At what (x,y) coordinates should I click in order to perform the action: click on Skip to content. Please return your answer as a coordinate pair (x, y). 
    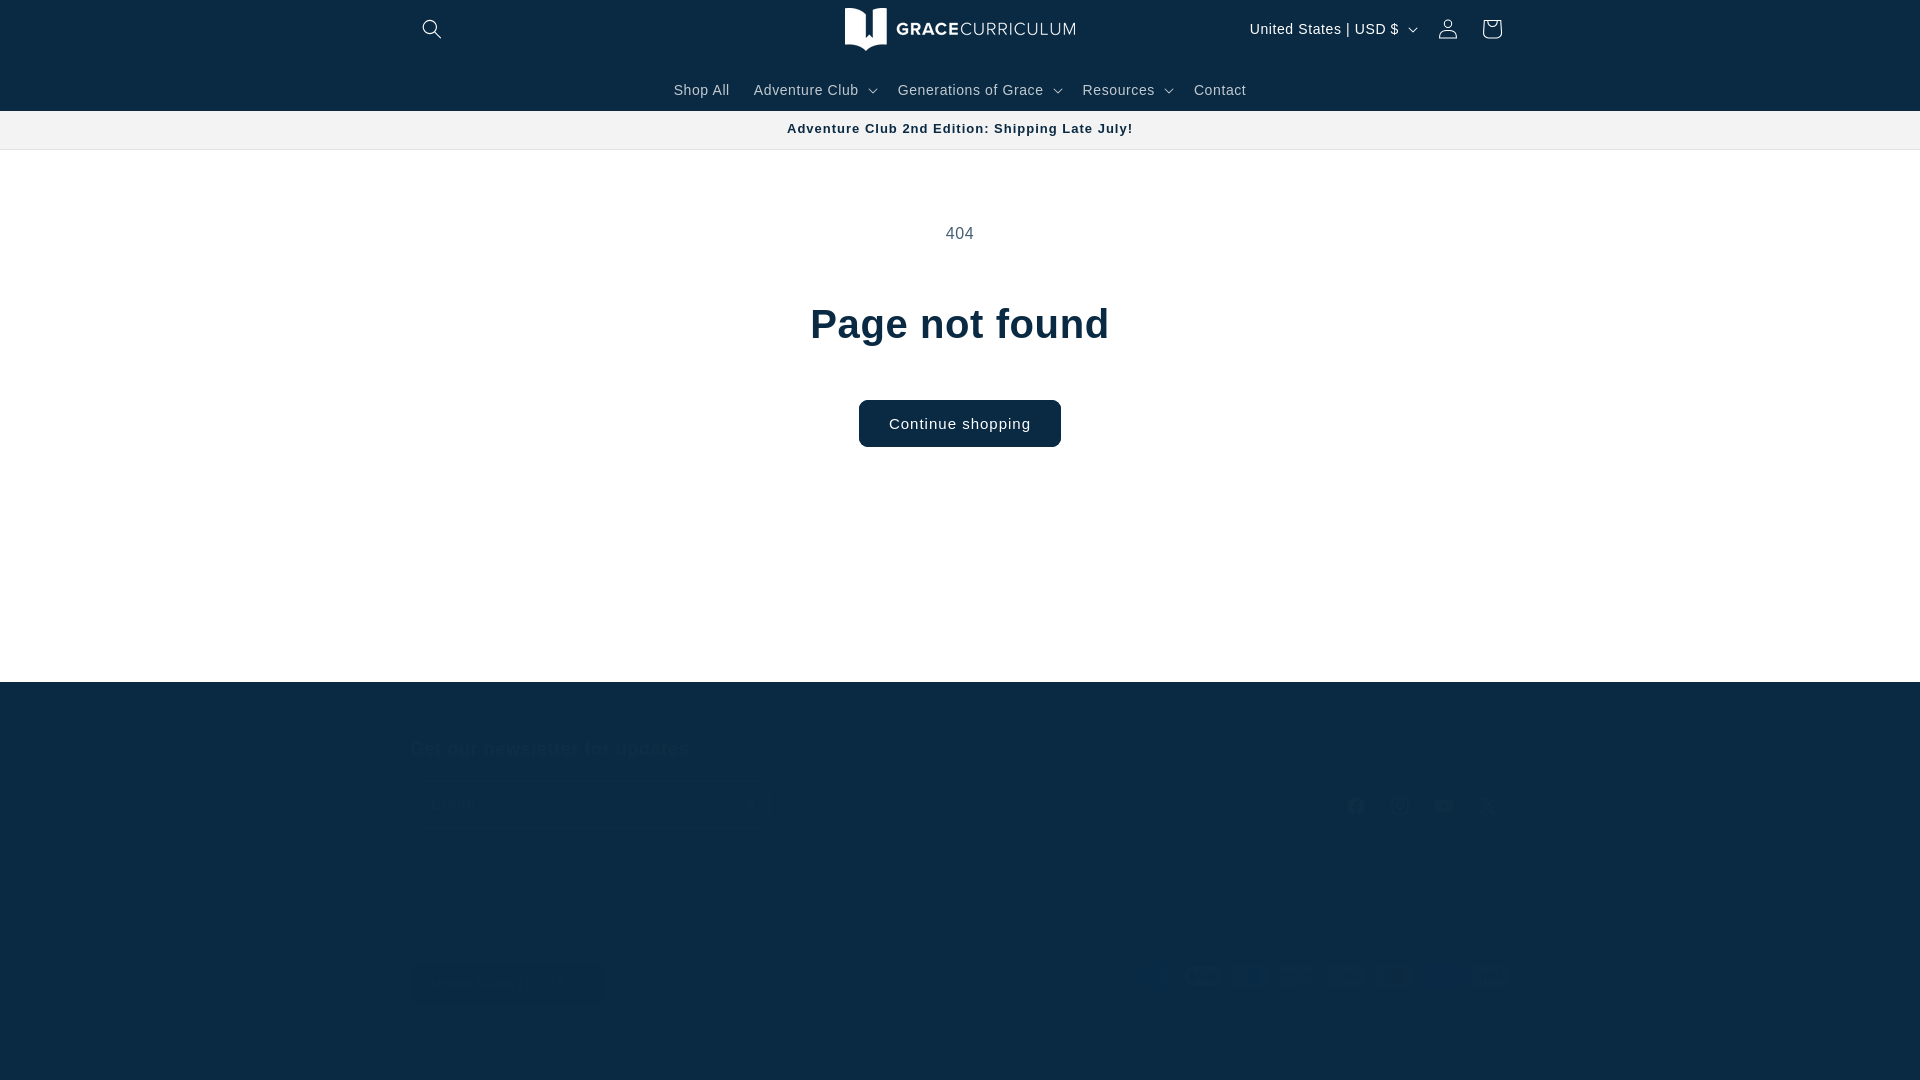
    Looking at the image, I should click on (60, 23).